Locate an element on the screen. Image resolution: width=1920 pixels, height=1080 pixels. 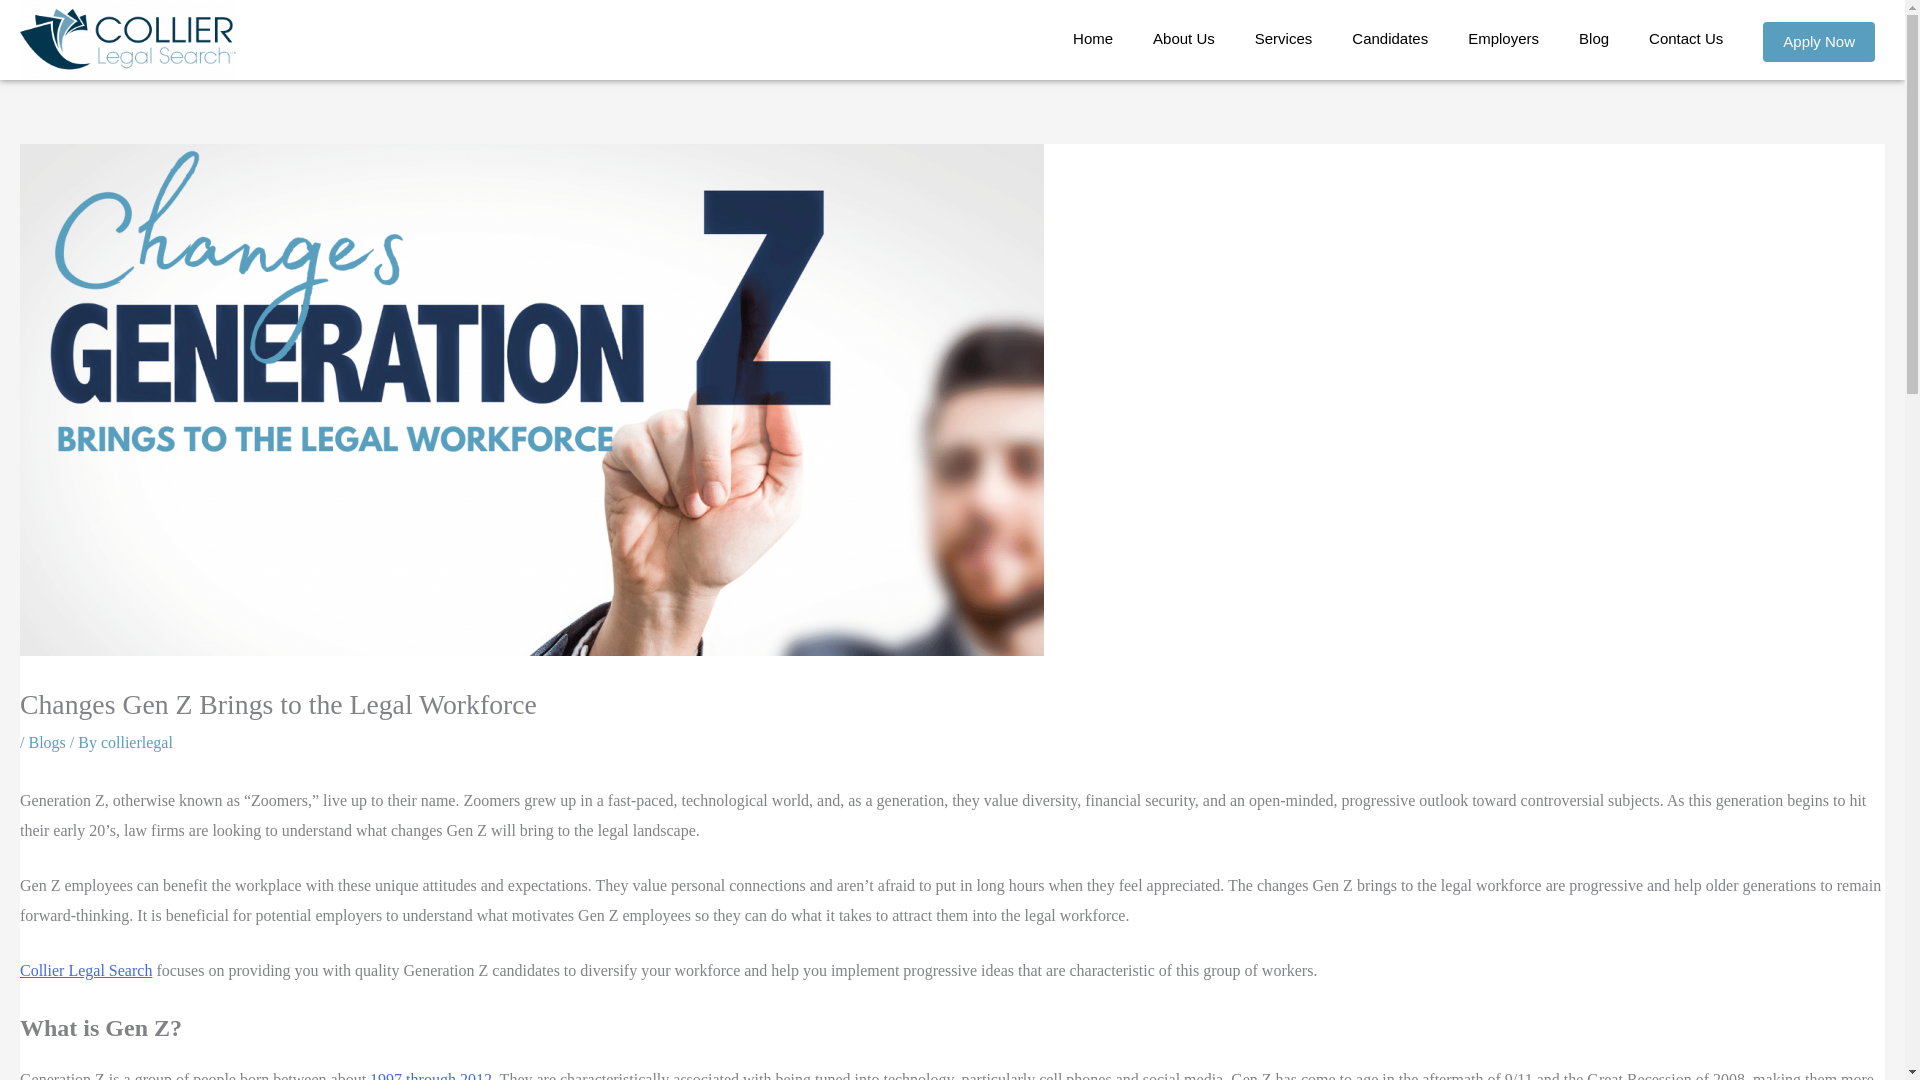
Apply Now is located at coordinates (1818, 41).